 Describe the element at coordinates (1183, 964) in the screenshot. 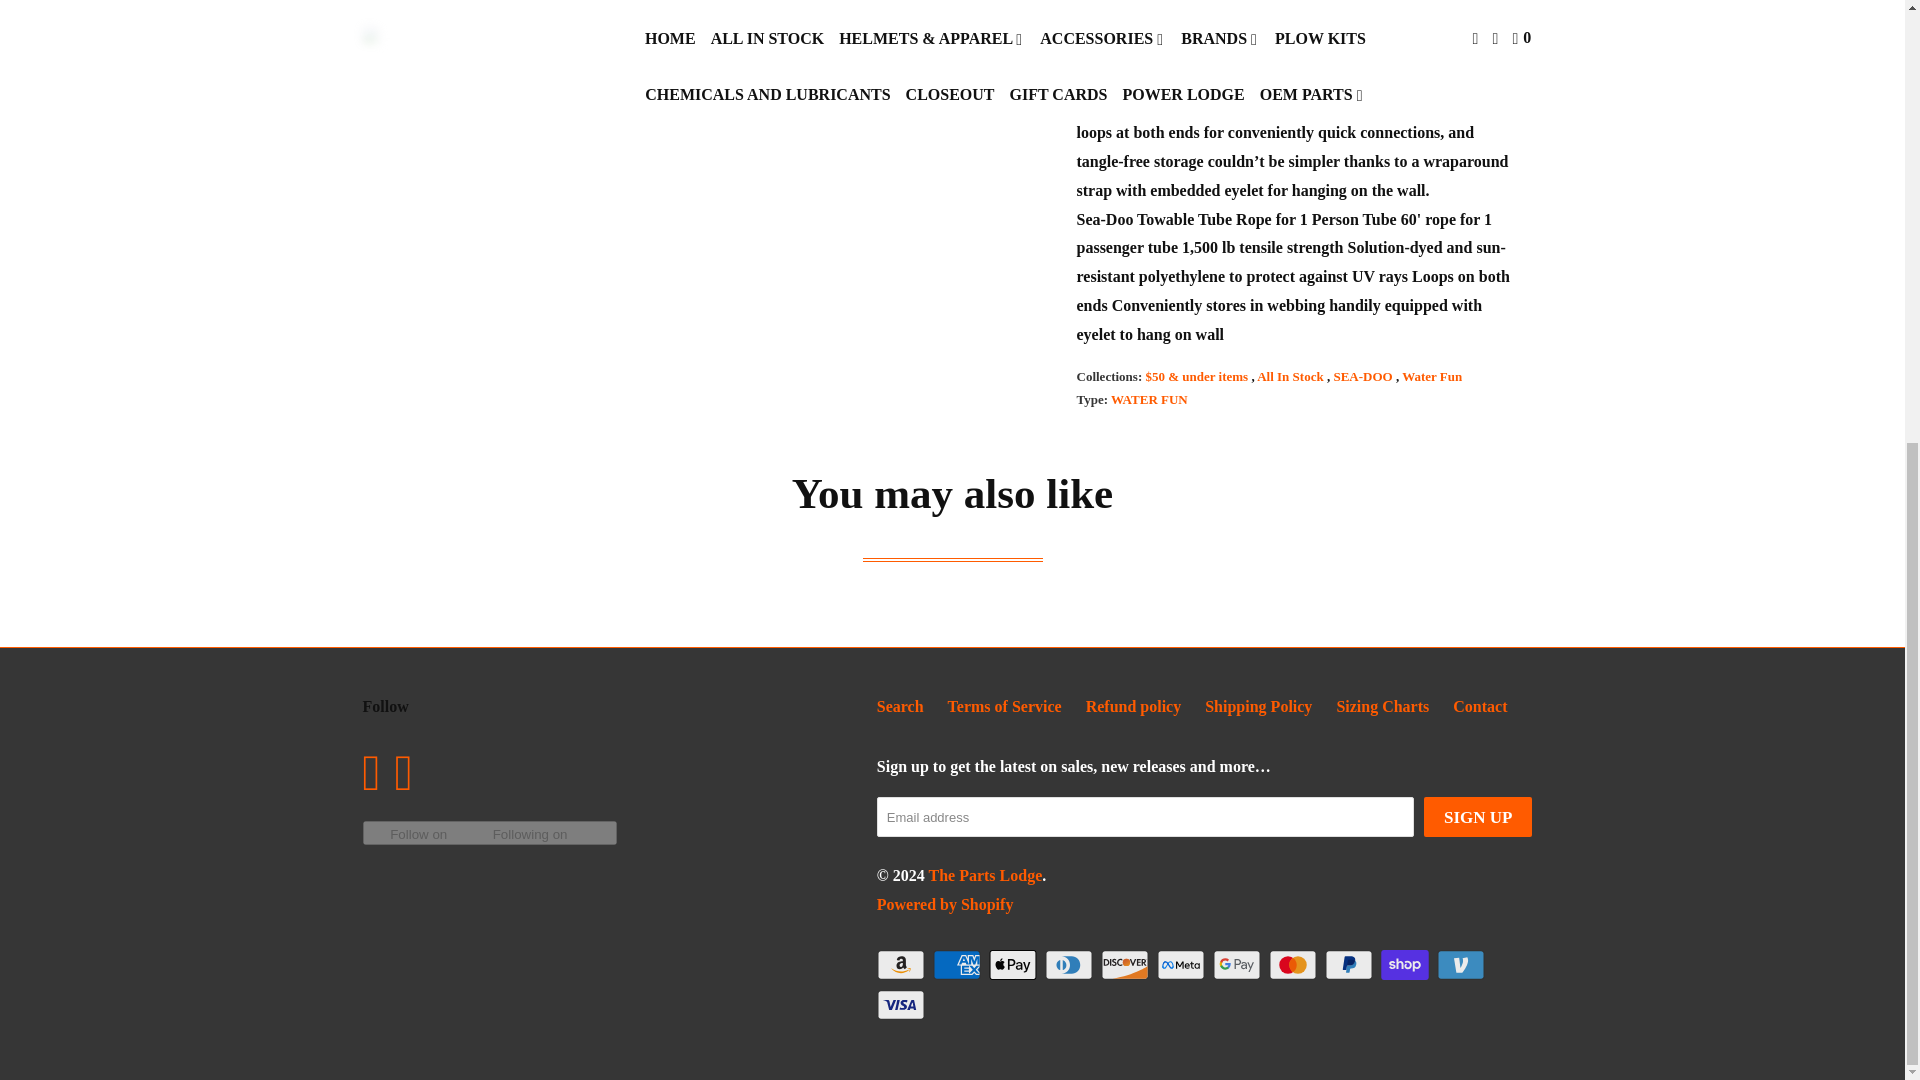

I see `Meta Pay` at that location.